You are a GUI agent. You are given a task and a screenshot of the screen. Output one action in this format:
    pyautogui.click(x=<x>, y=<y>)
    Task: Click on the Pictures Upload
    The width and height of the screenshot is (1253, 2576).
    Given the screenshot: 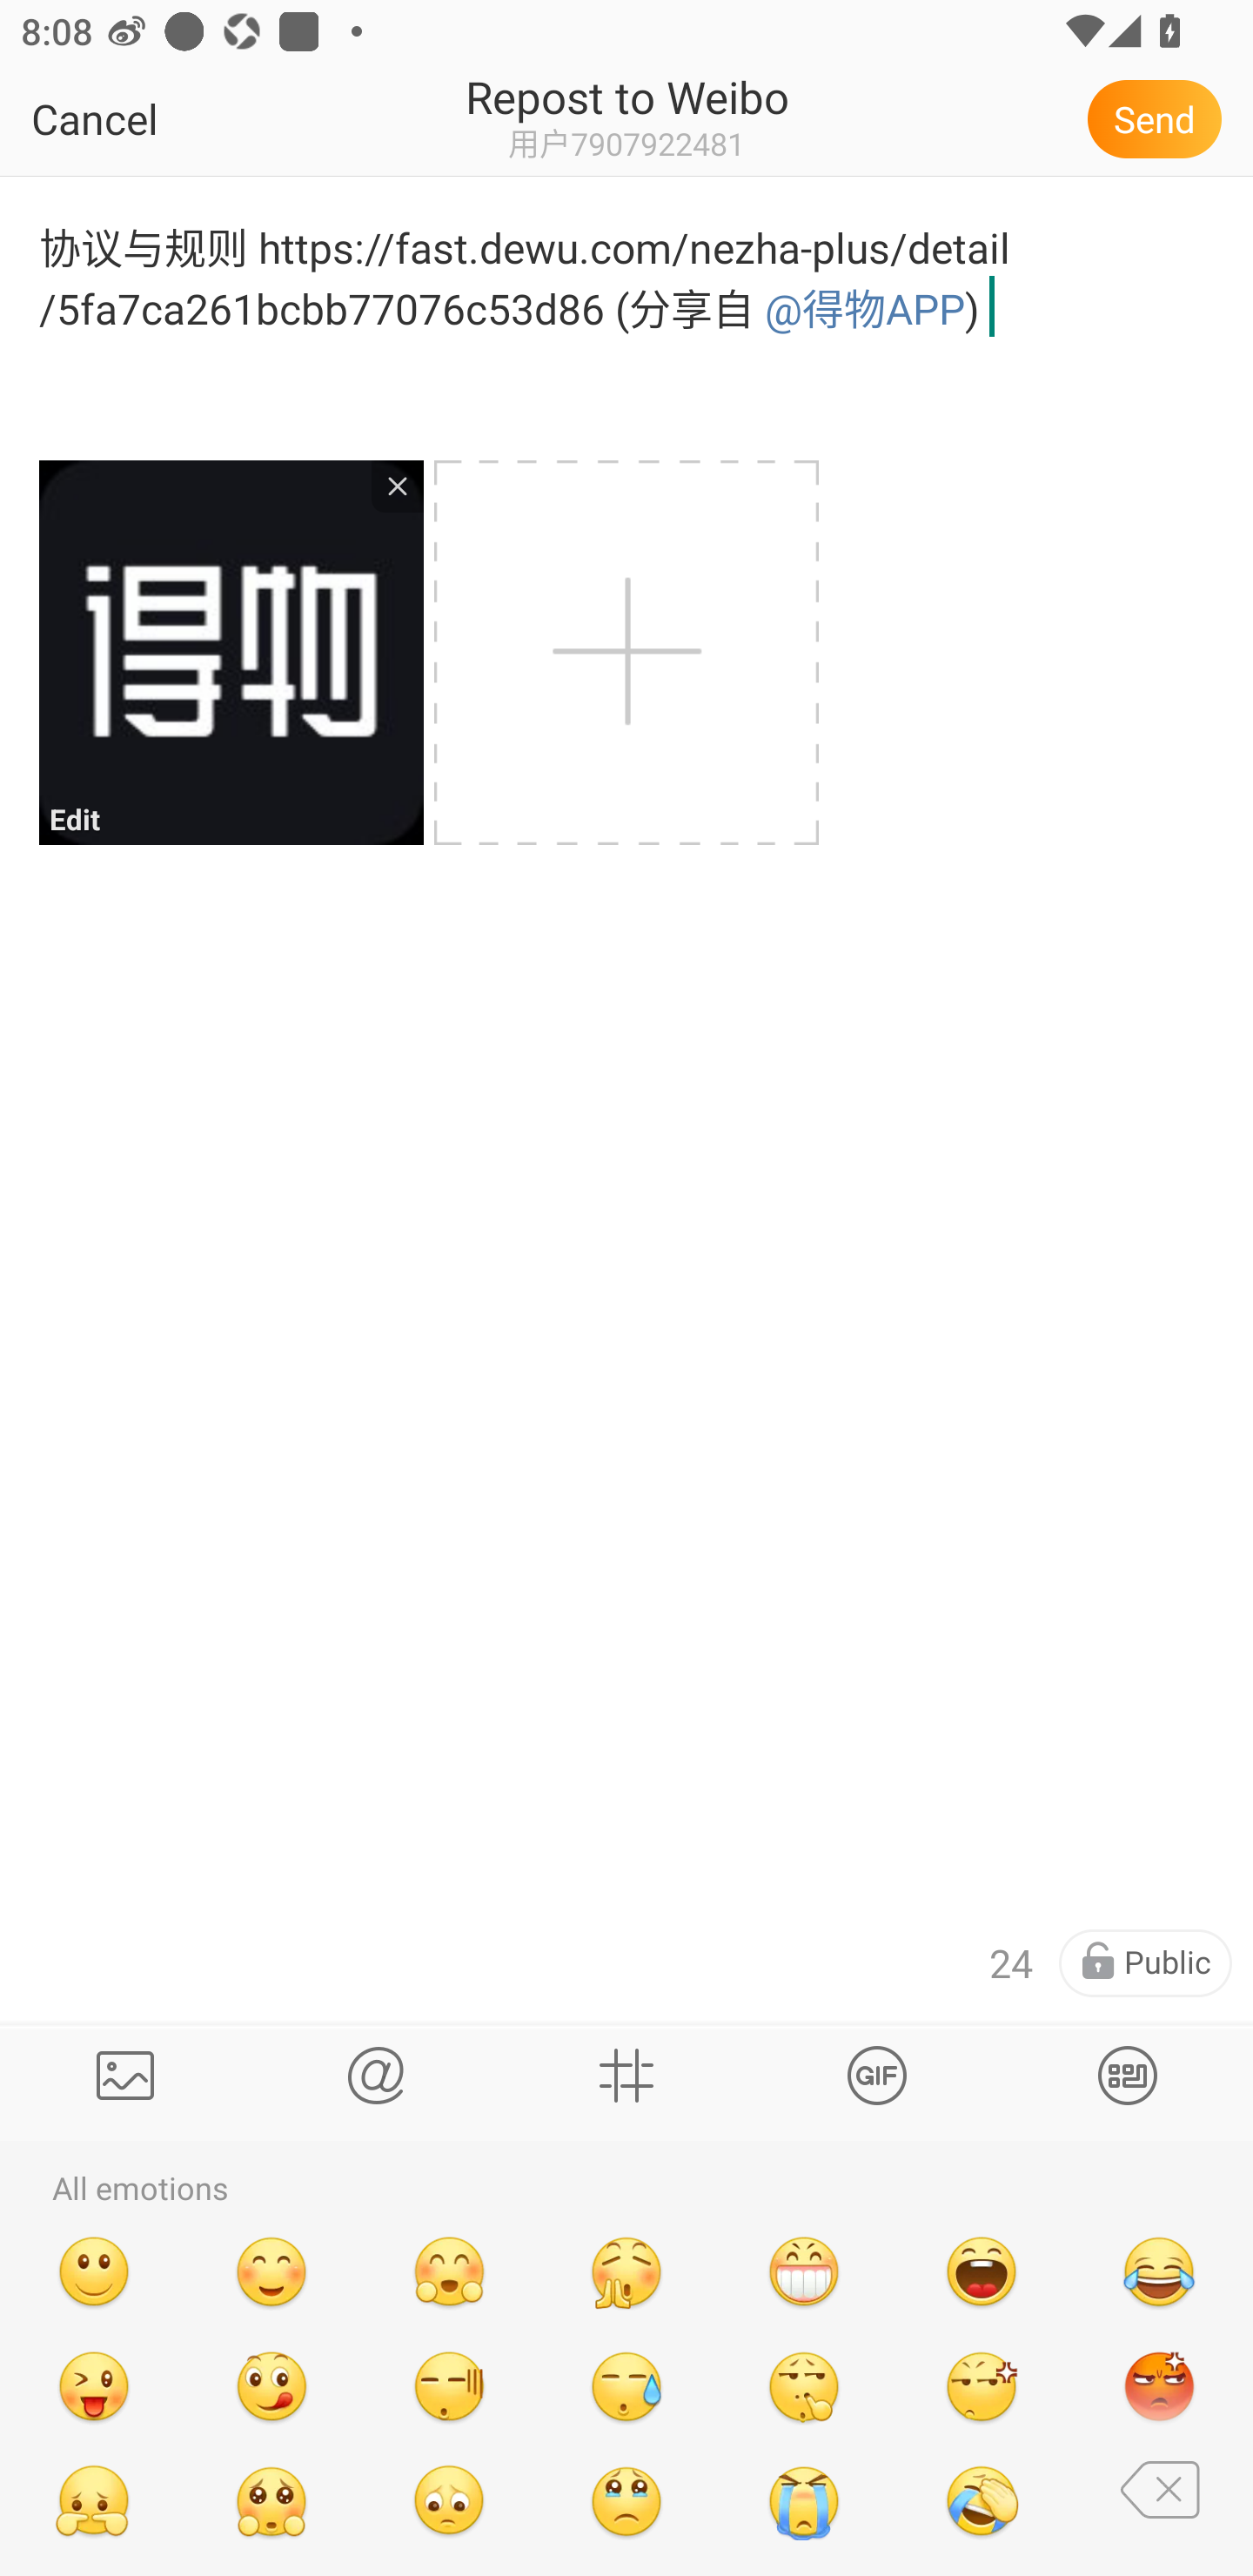 What is the action you would take?
    pyautogui.click(x=125, y=2075)
    